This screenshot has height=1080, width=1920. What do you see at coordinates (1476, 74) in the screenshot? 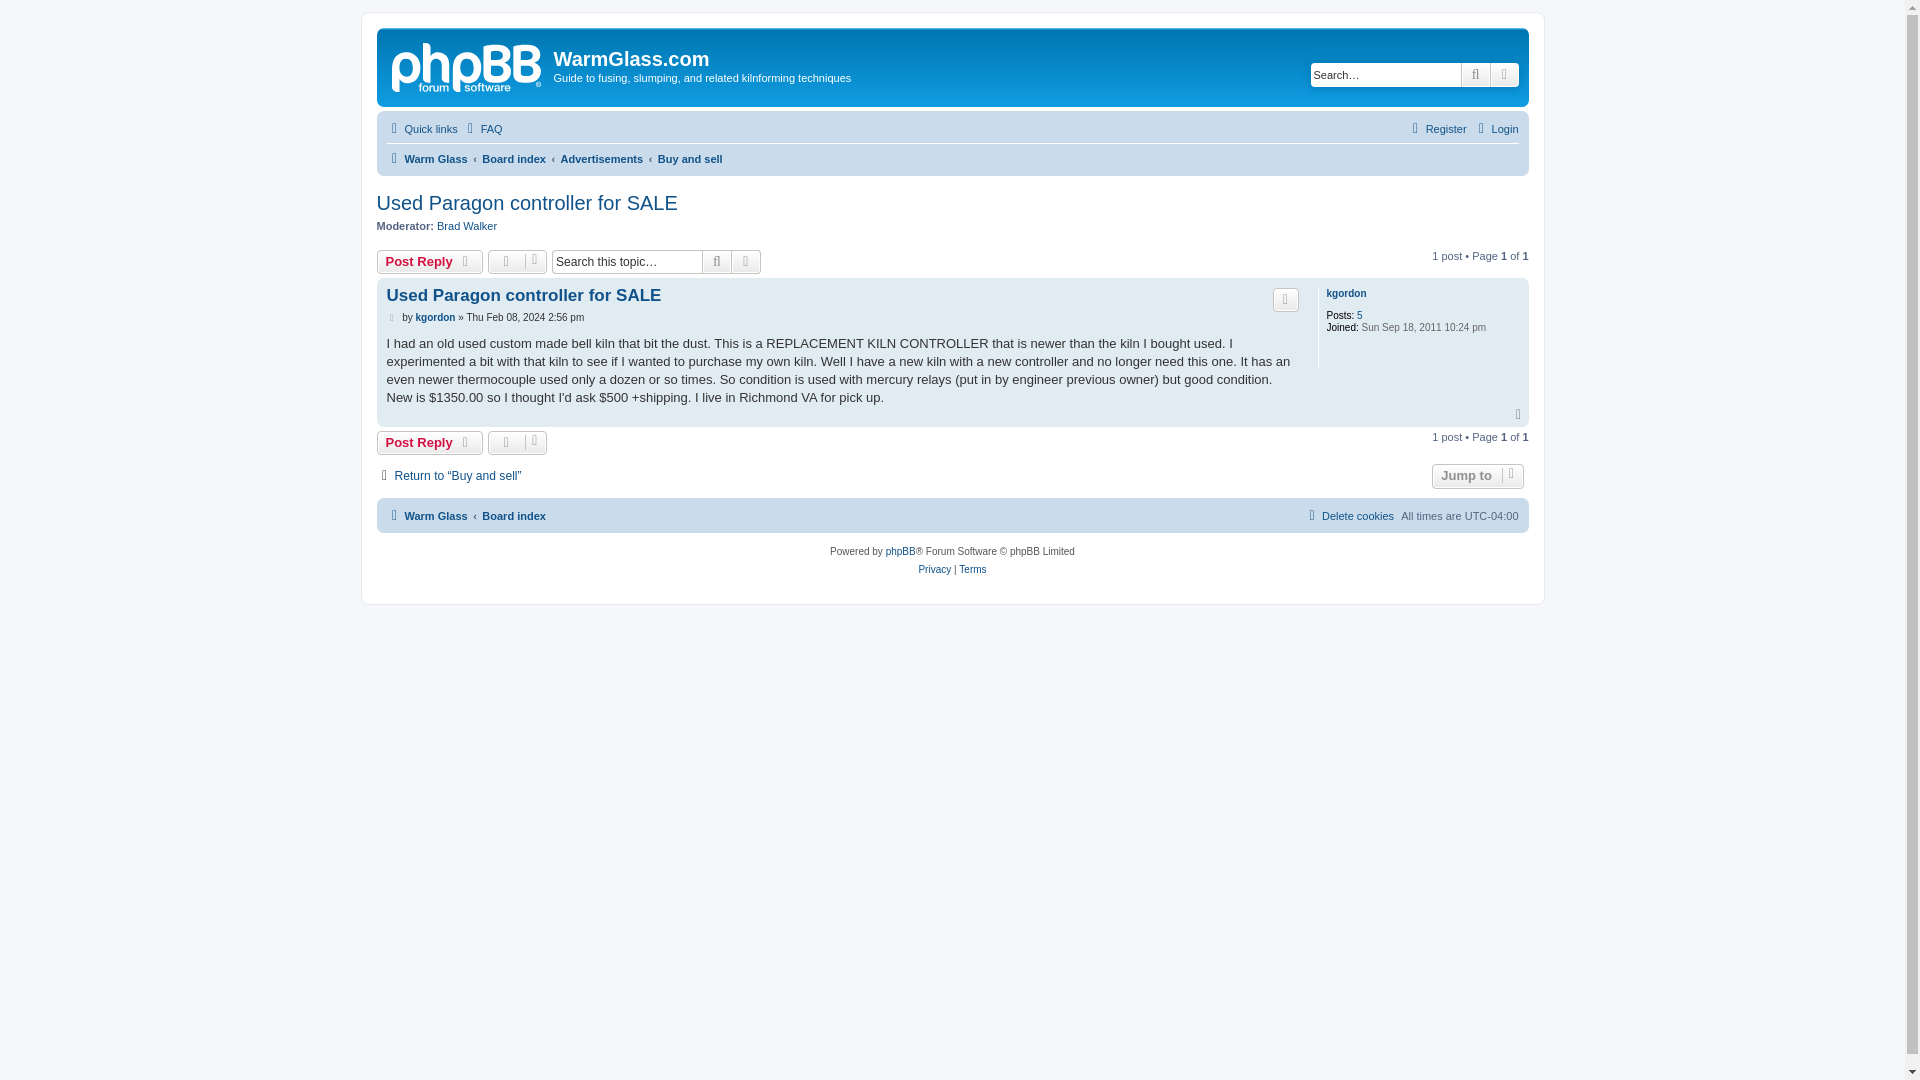
I see `Search` at bounding box center [1476, 74].